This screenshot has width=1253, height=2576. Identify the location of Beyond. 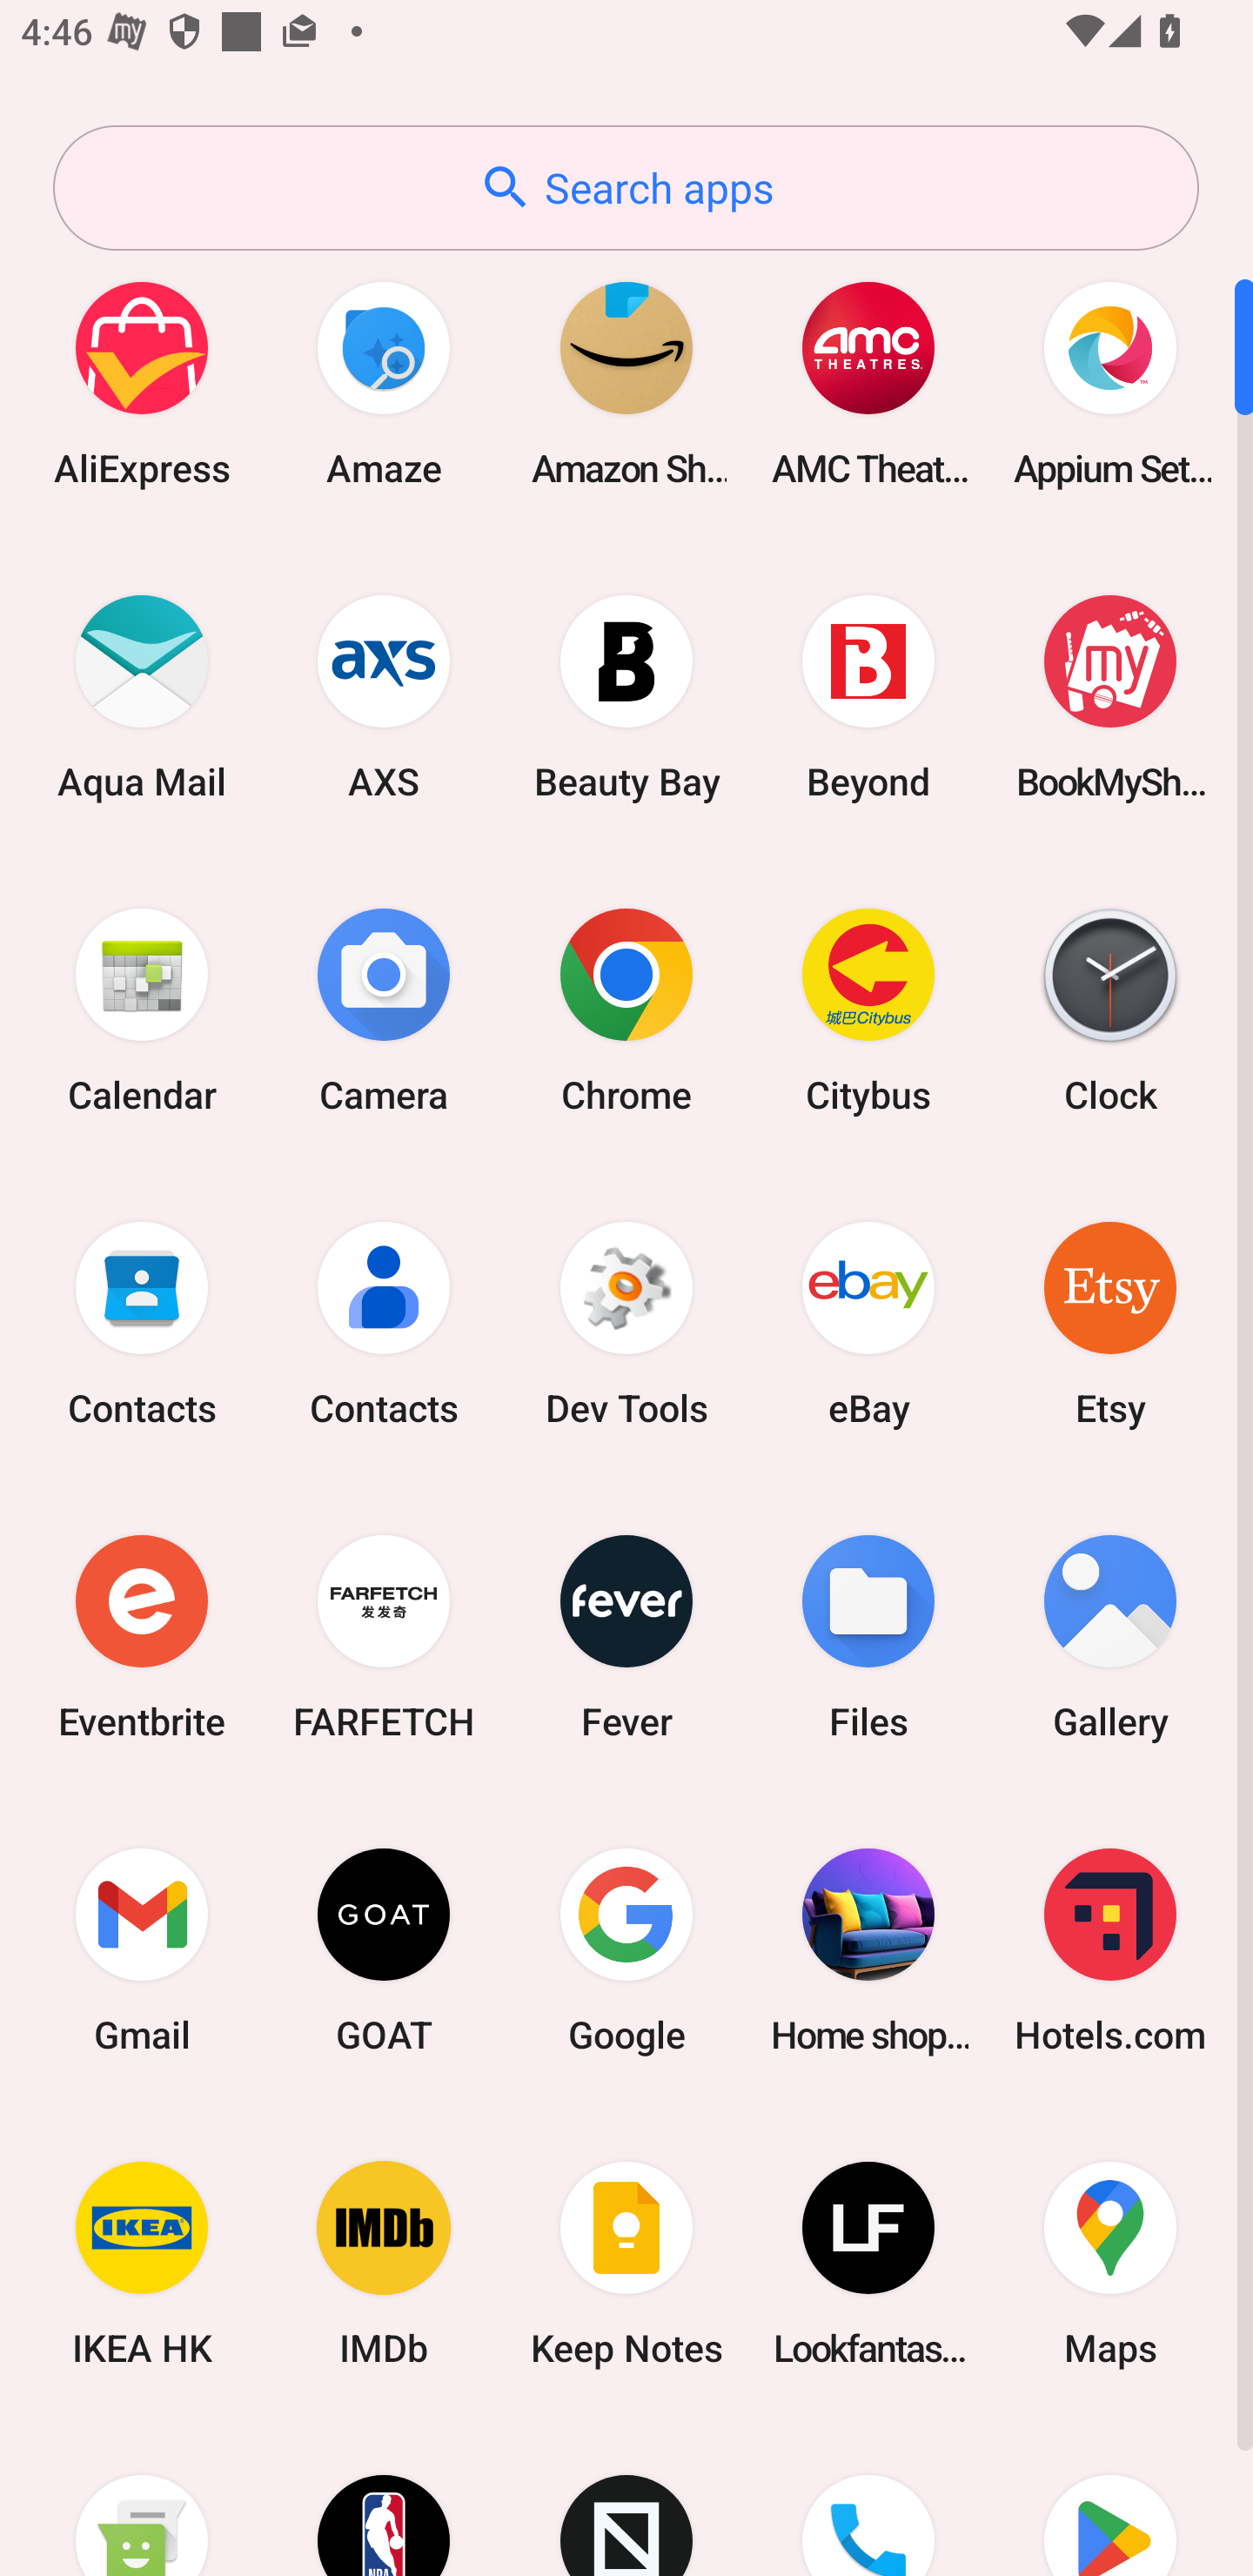
(868, 696).